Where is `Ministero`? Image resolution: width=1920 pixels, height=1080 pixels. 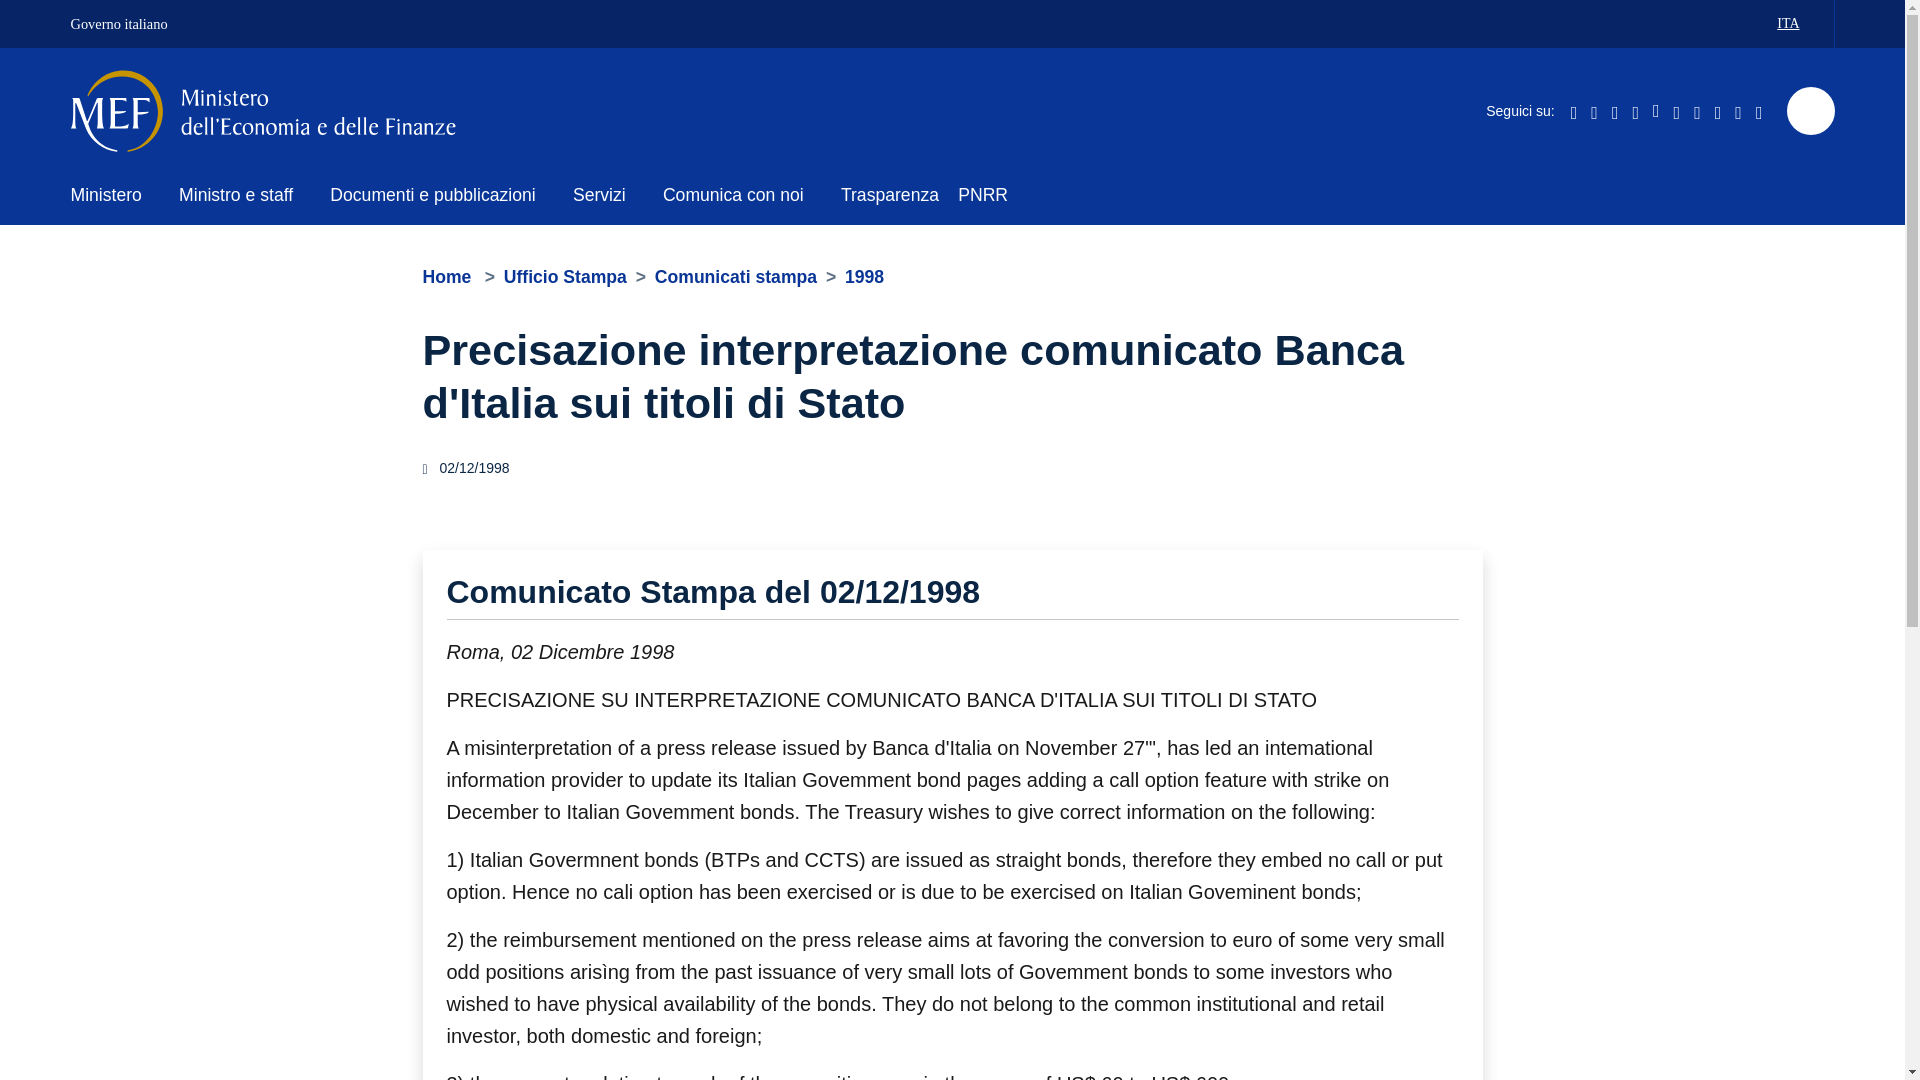 Ministero is located at coordinates (1466, 402).